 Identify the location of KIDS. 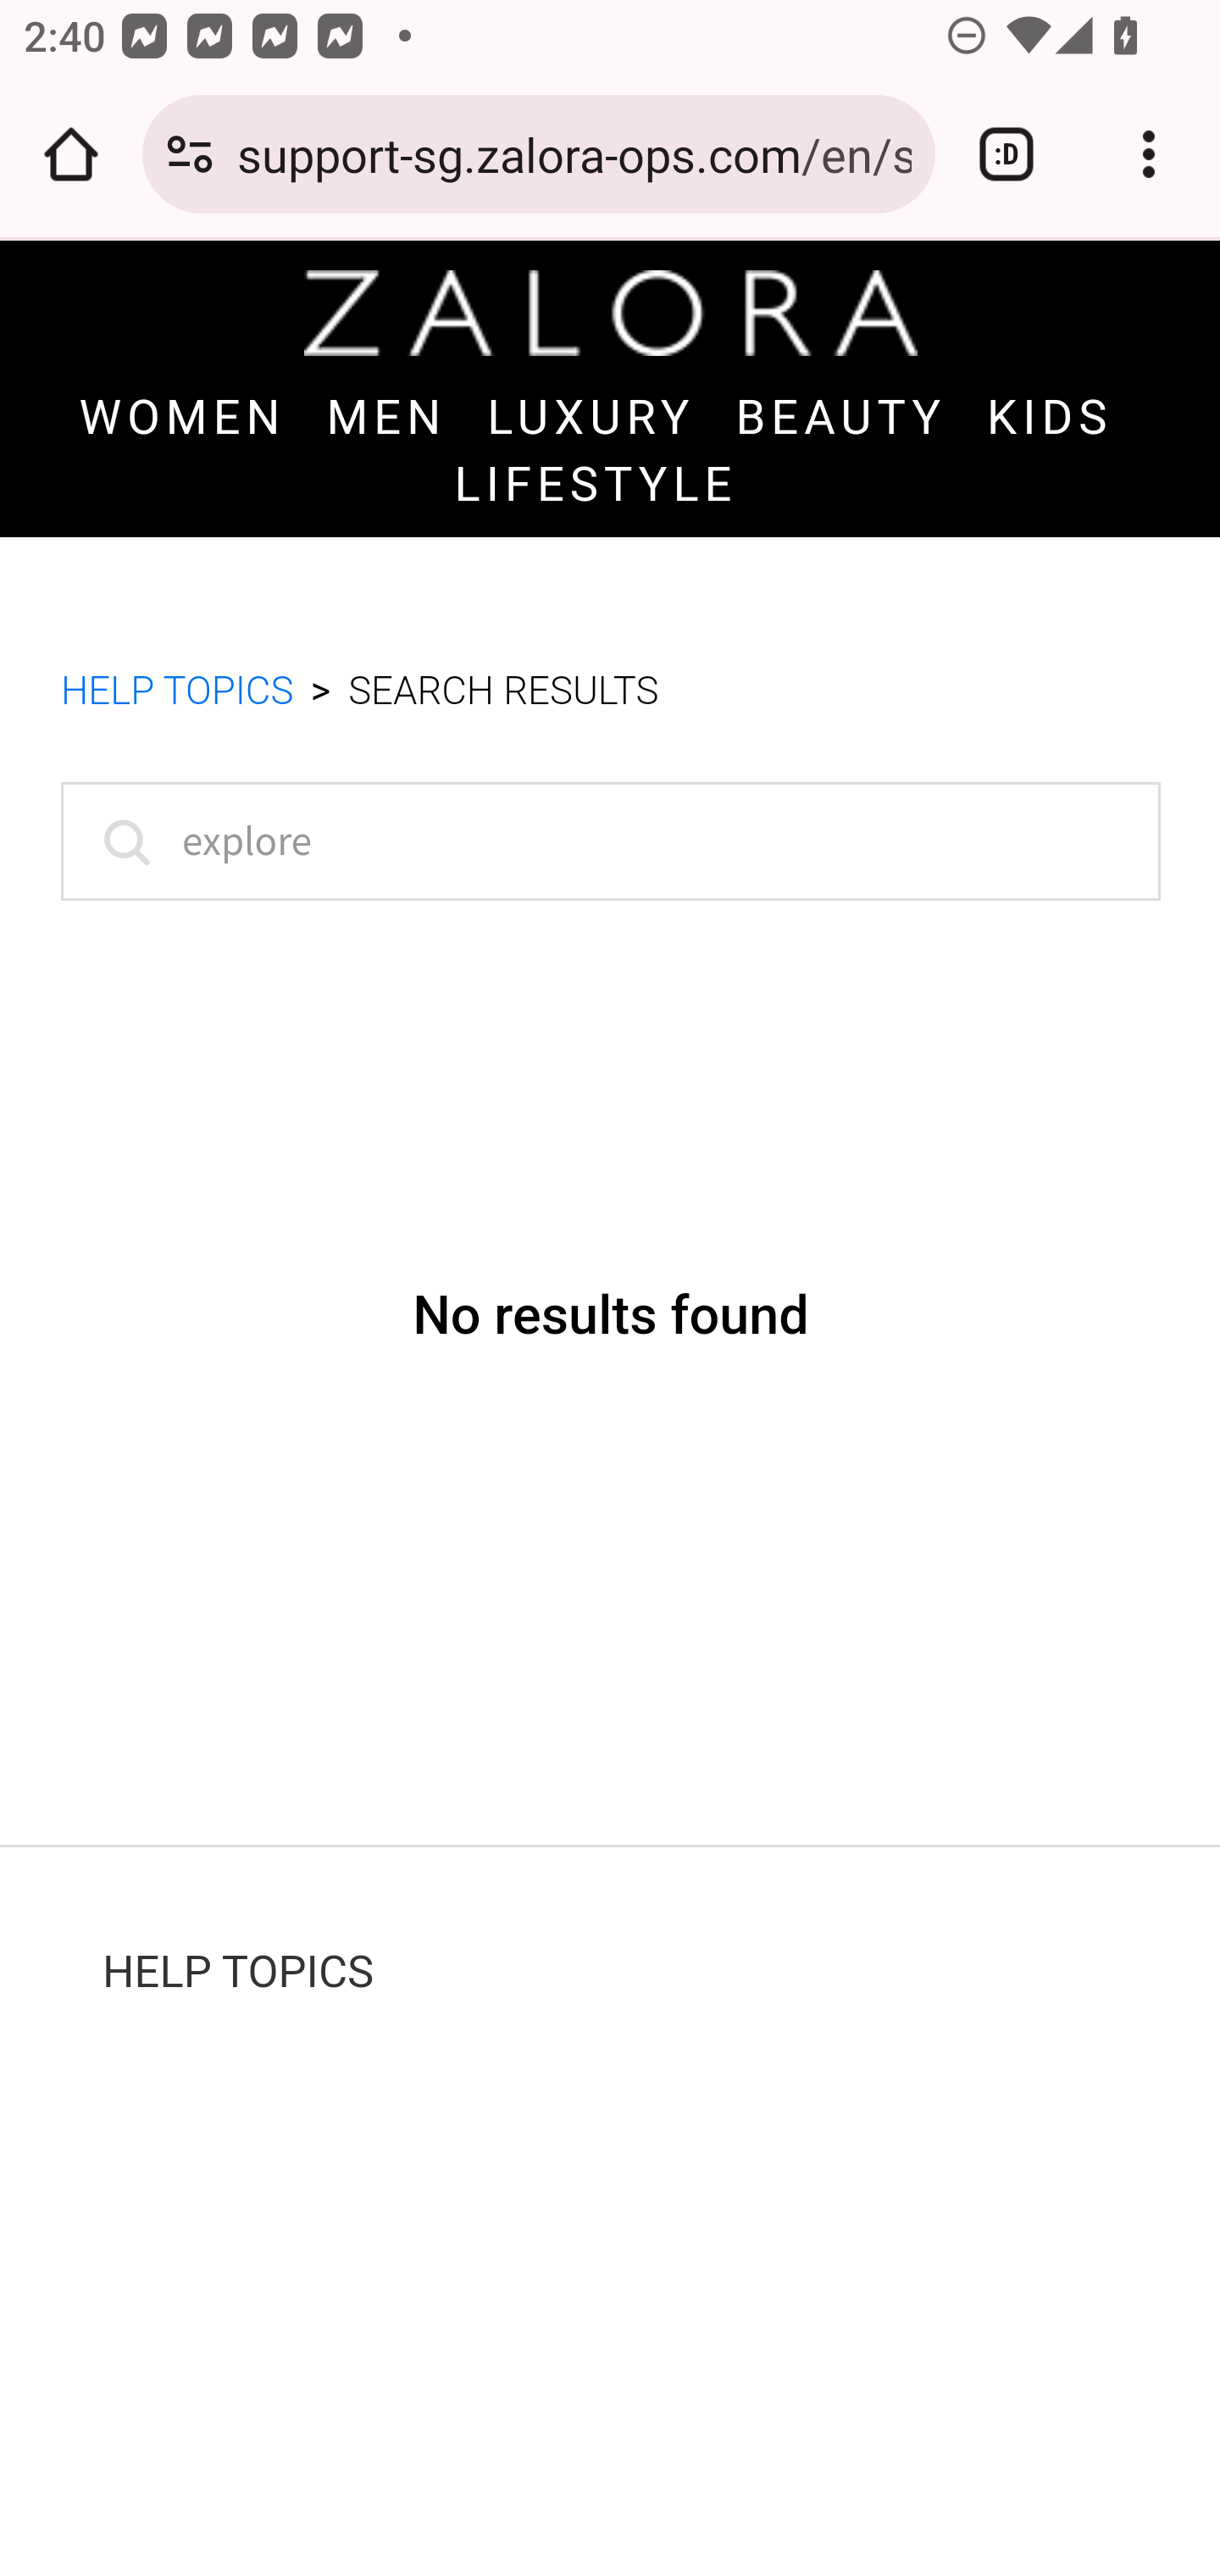
(1050, 419).